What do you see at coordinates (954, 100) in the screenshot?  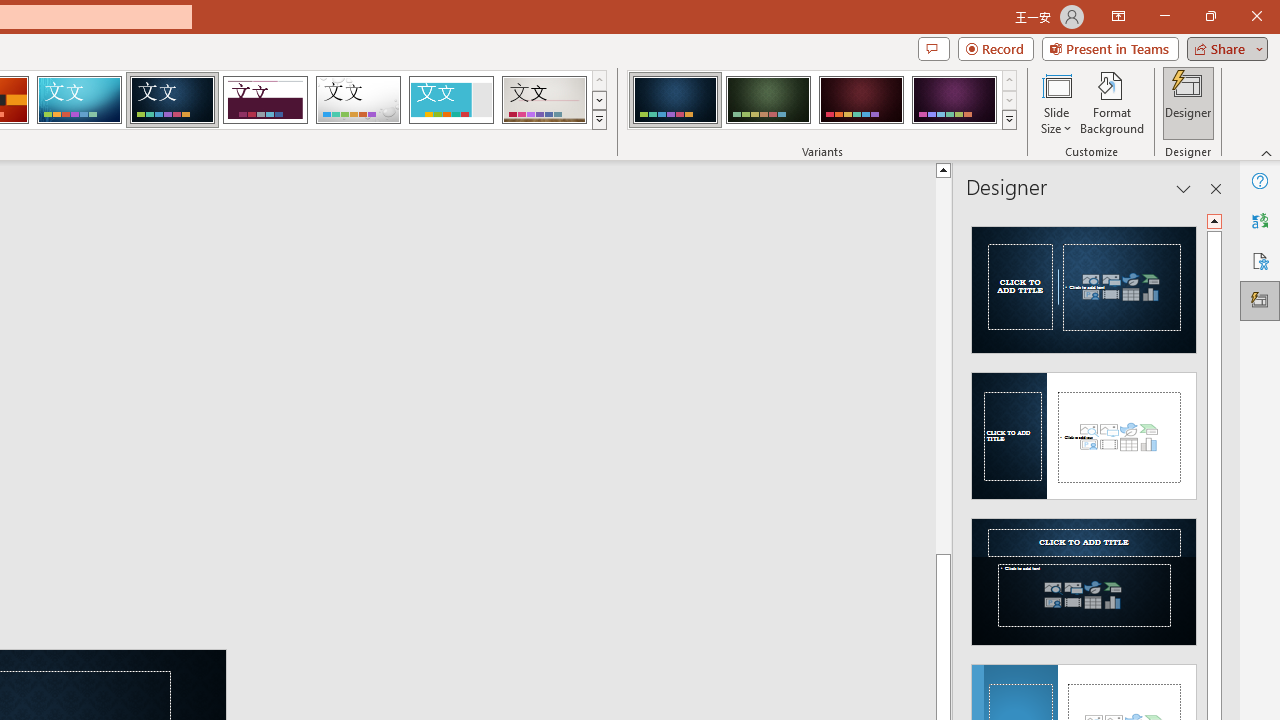 I see `Damask Variant 4` at bounding box center [954, 100].